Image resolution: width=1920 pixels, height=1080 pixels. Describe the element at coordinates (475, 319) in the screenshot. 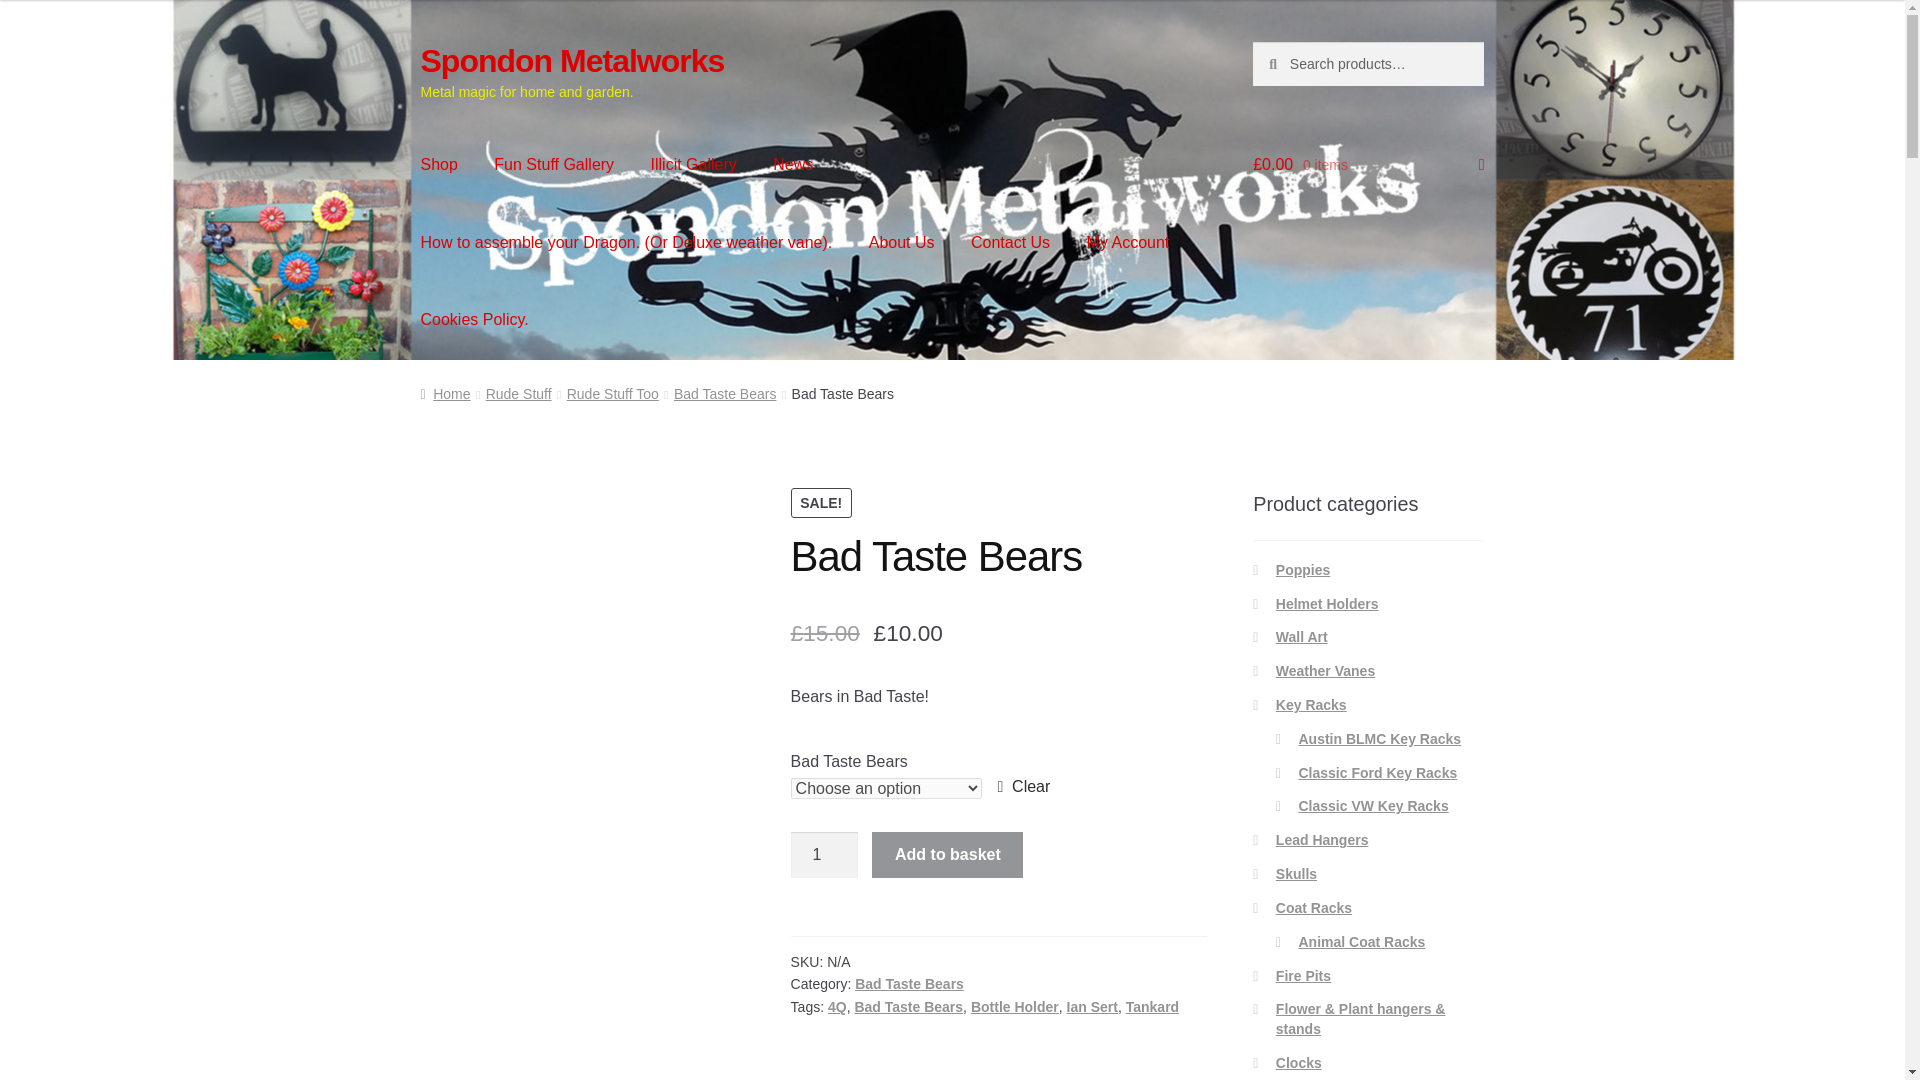

I see `Cookies Policy.` at that location.